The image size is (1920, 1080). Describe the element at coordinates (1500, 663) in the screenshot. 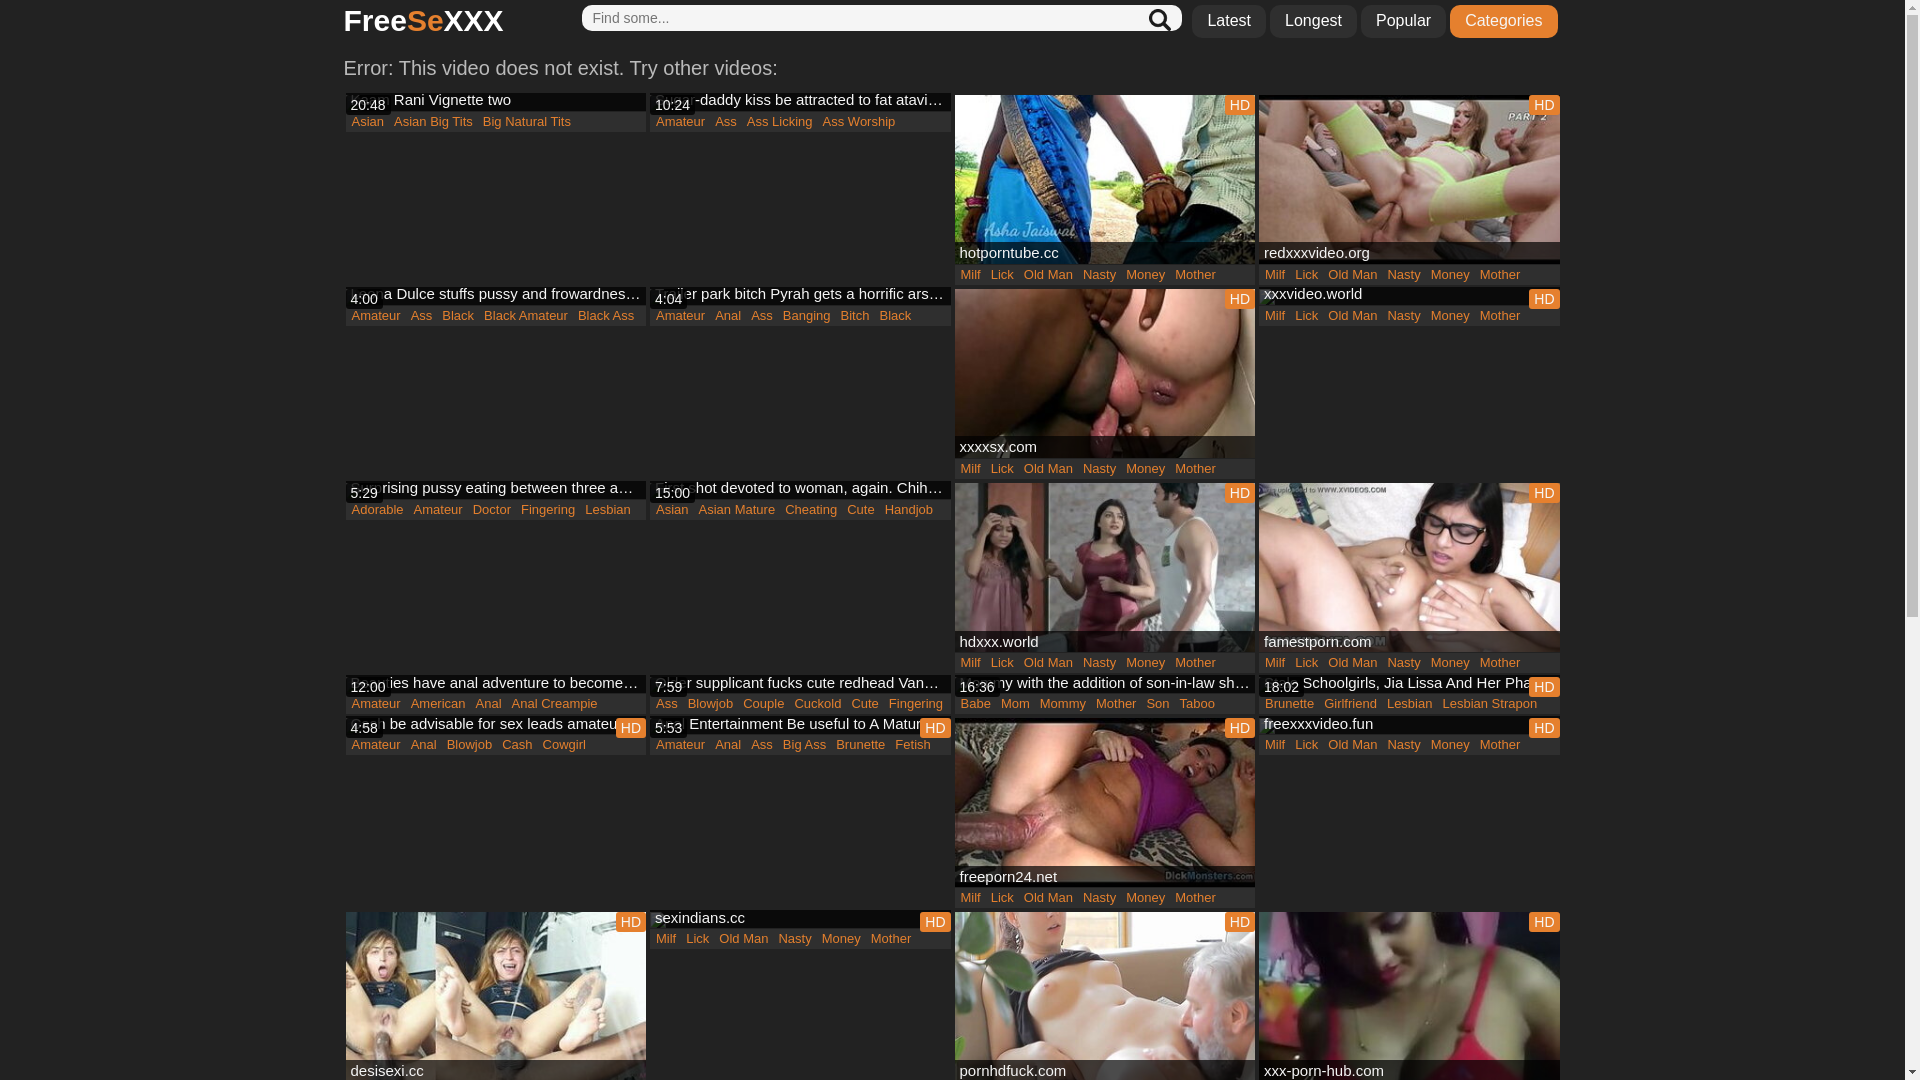

I see `Mother` at that location.